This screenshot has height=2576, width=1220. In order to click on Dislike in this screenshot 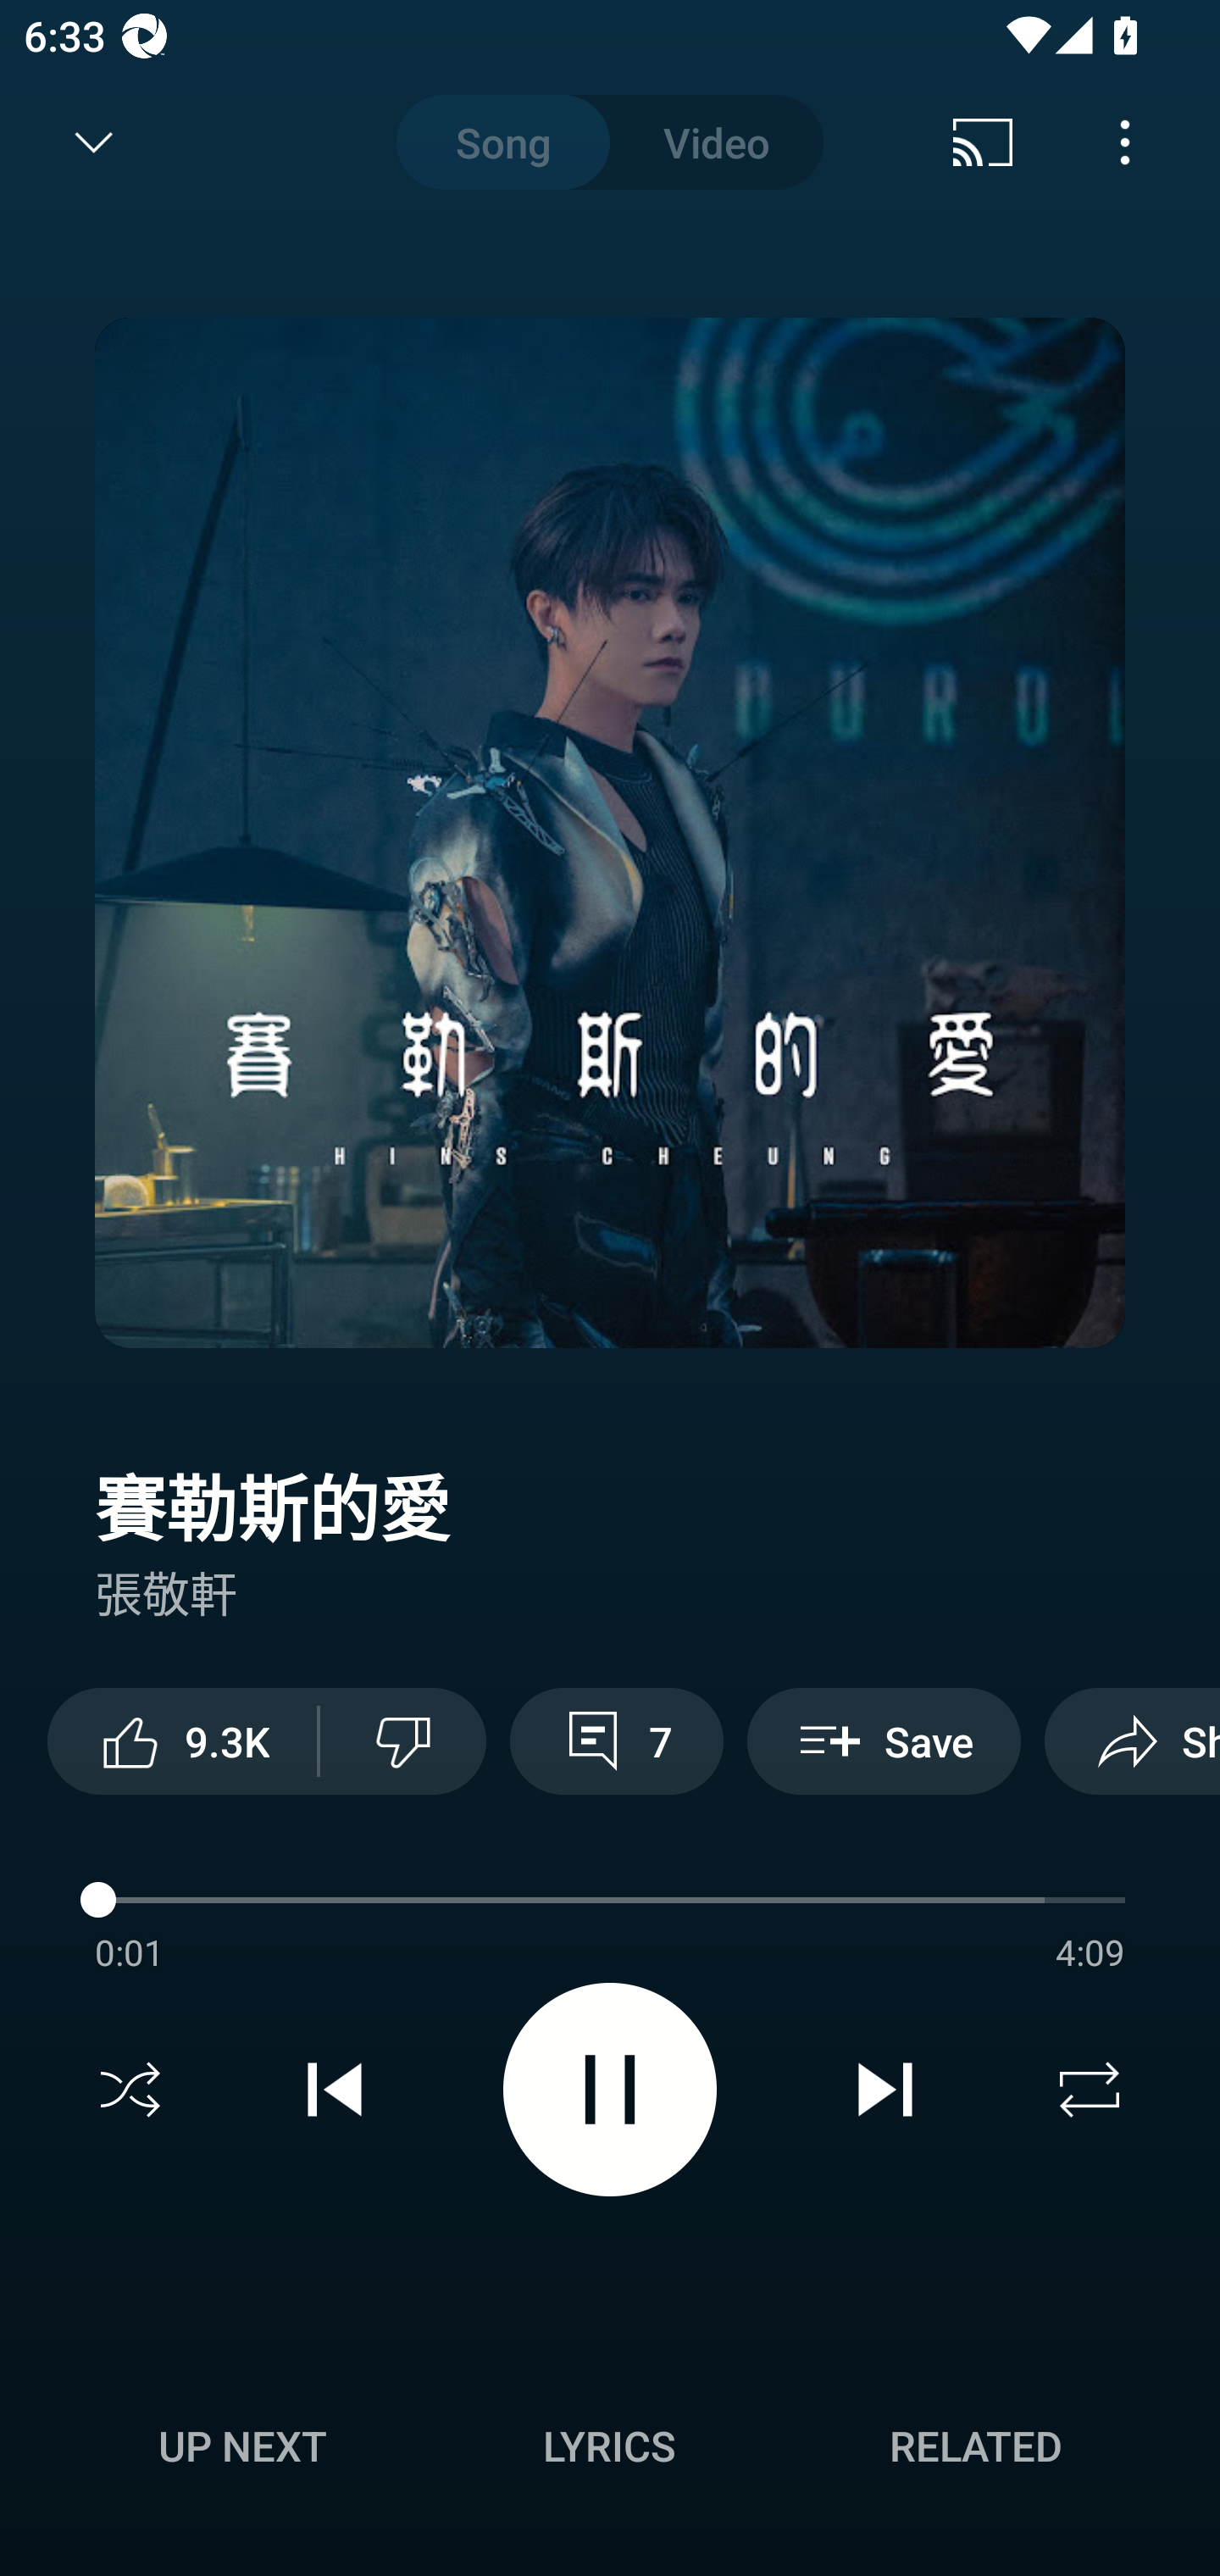, I will do `click(403, 1740)`.